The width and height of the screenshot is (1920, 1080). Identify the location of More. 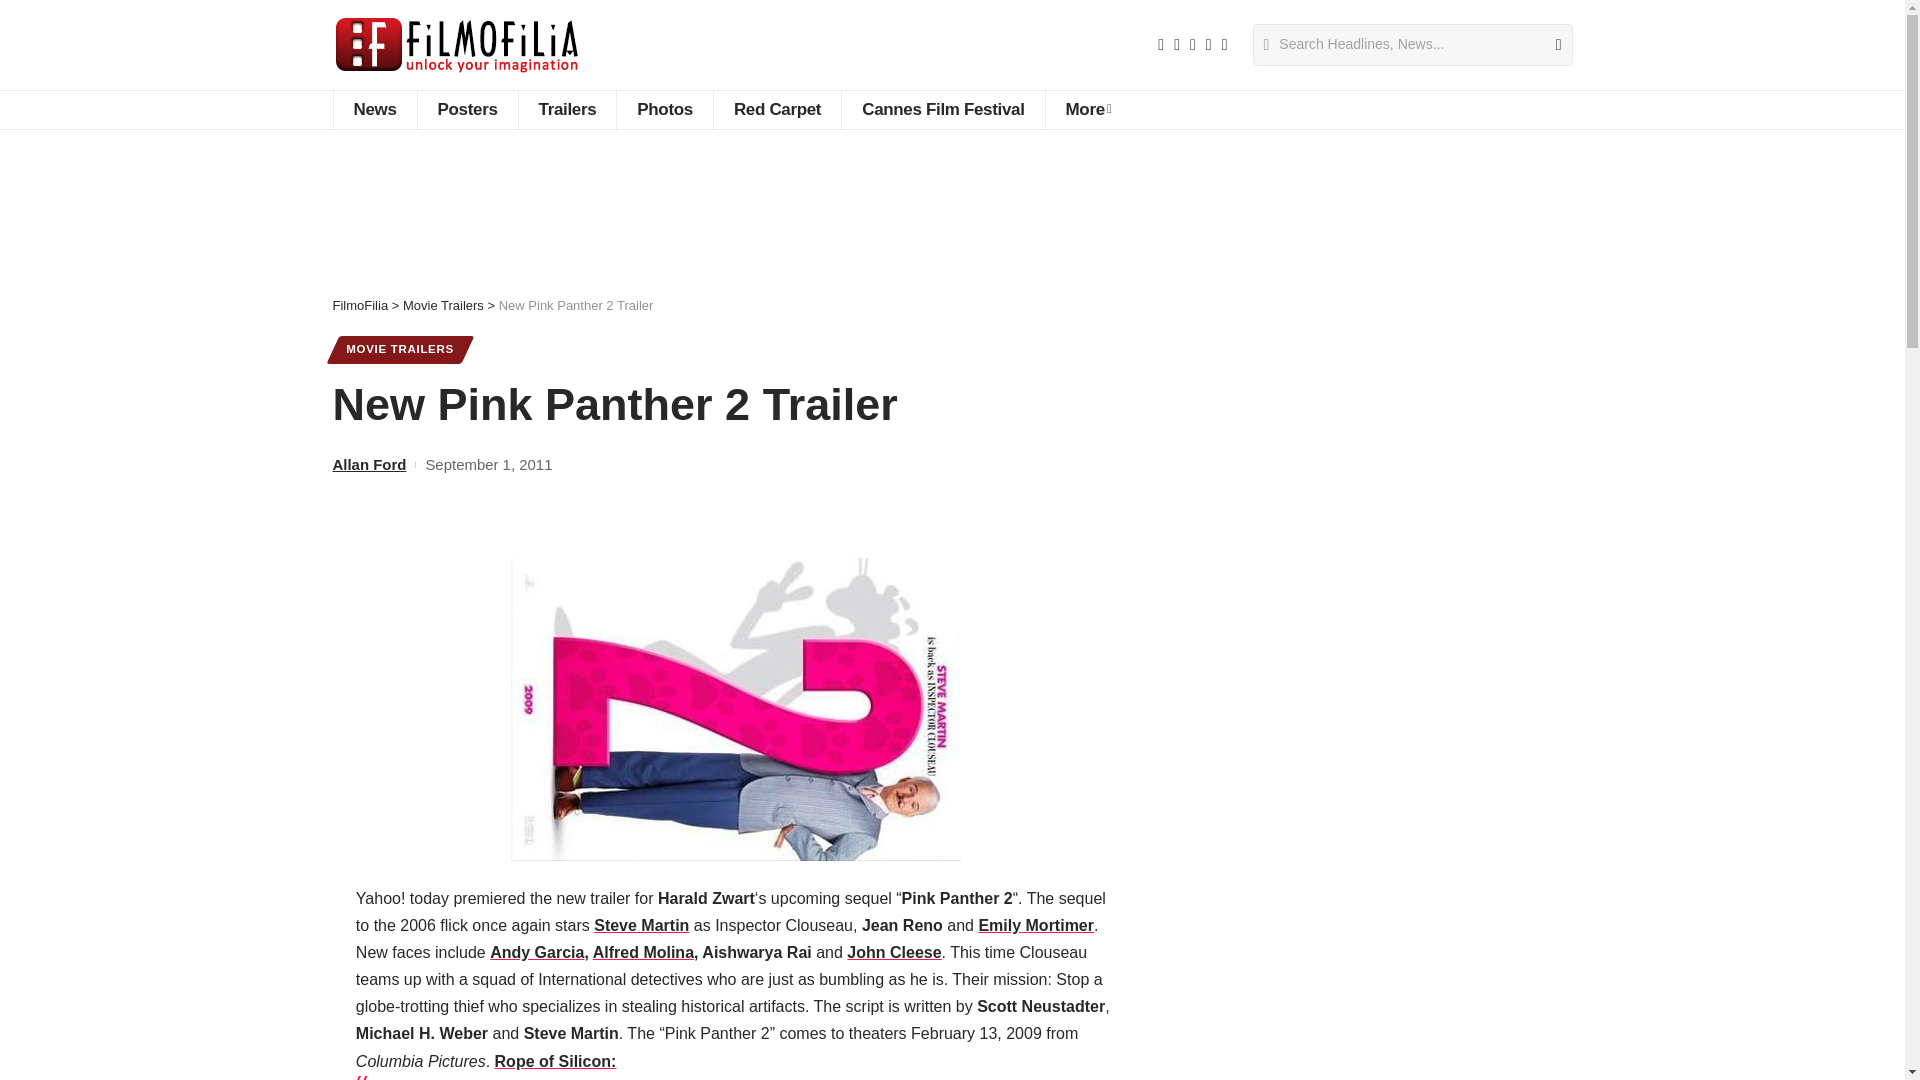
(1088, 109).